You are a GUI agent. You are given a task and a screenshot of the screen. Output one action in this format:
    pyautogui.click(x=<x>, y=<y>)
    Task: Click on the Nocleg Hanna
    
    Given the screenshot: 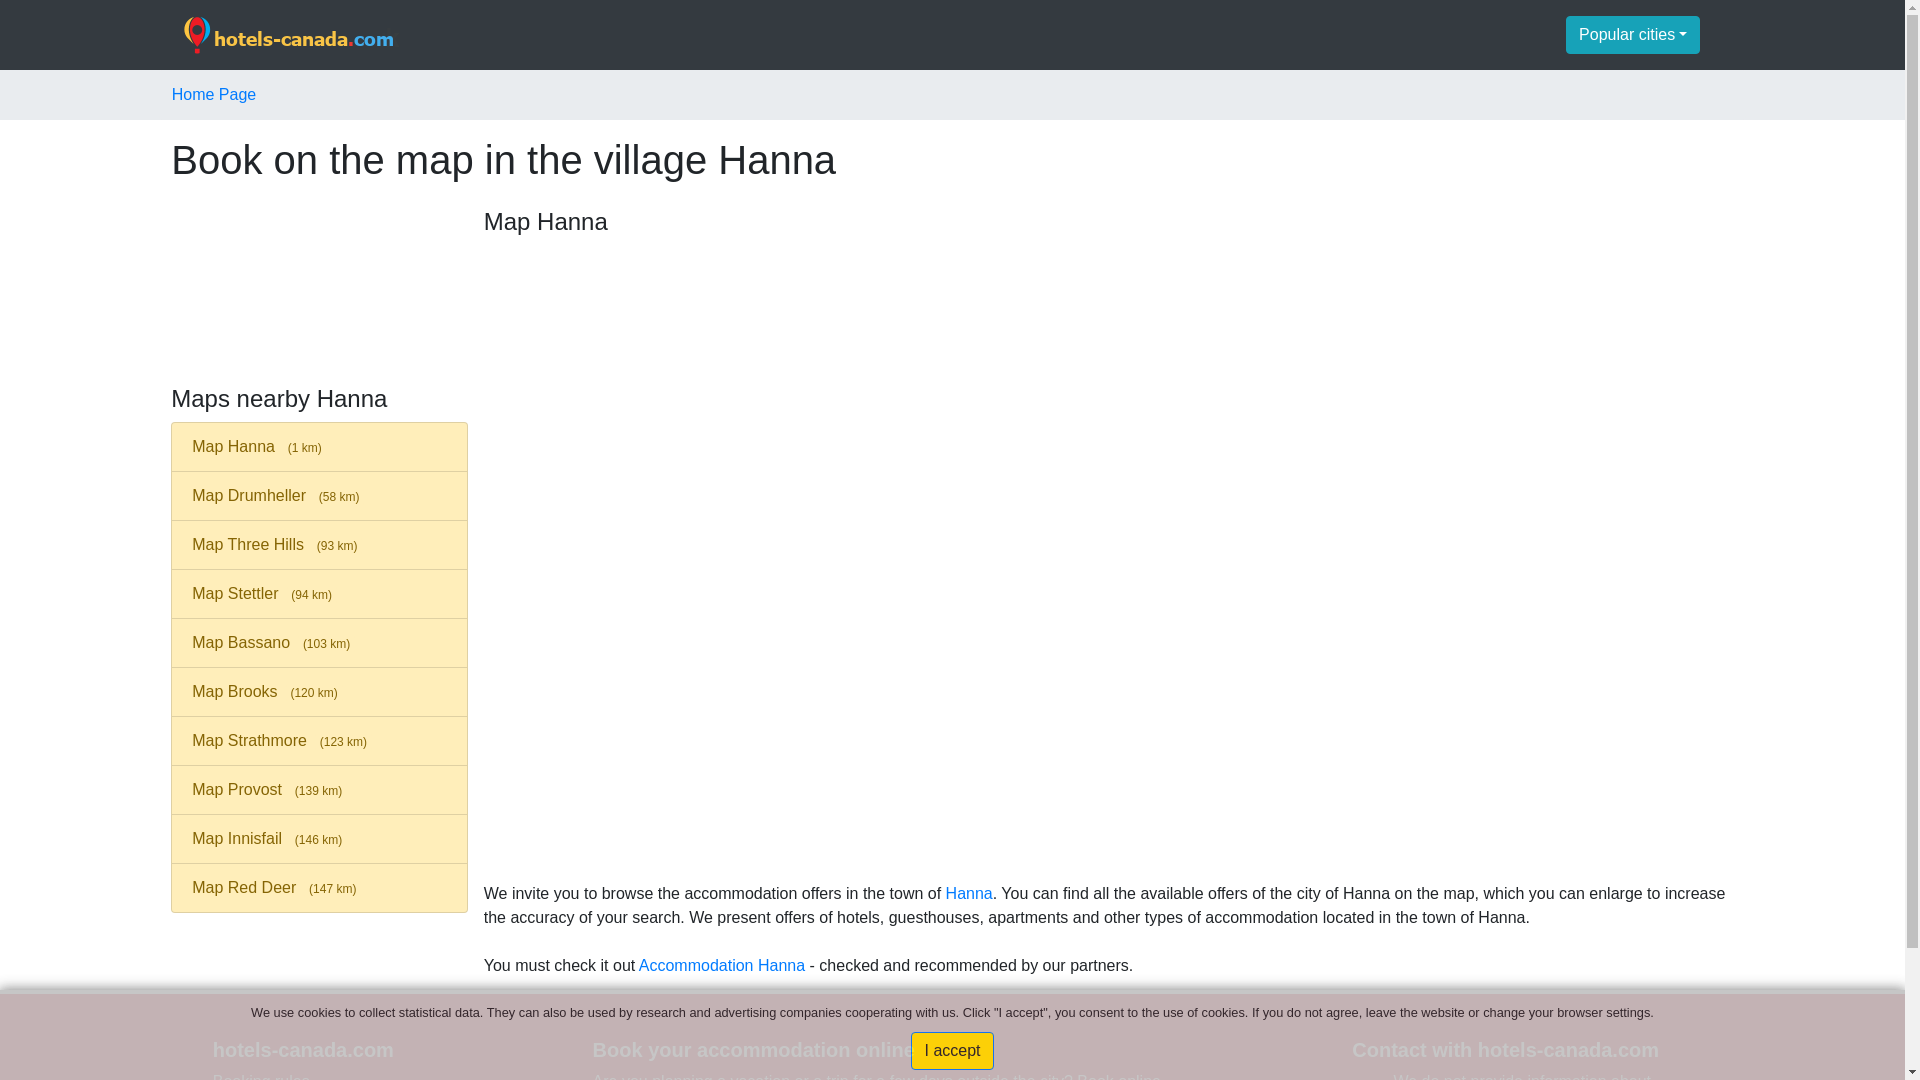 What is the action you would take?
    pyautogui.click(x=969, y=892)
    